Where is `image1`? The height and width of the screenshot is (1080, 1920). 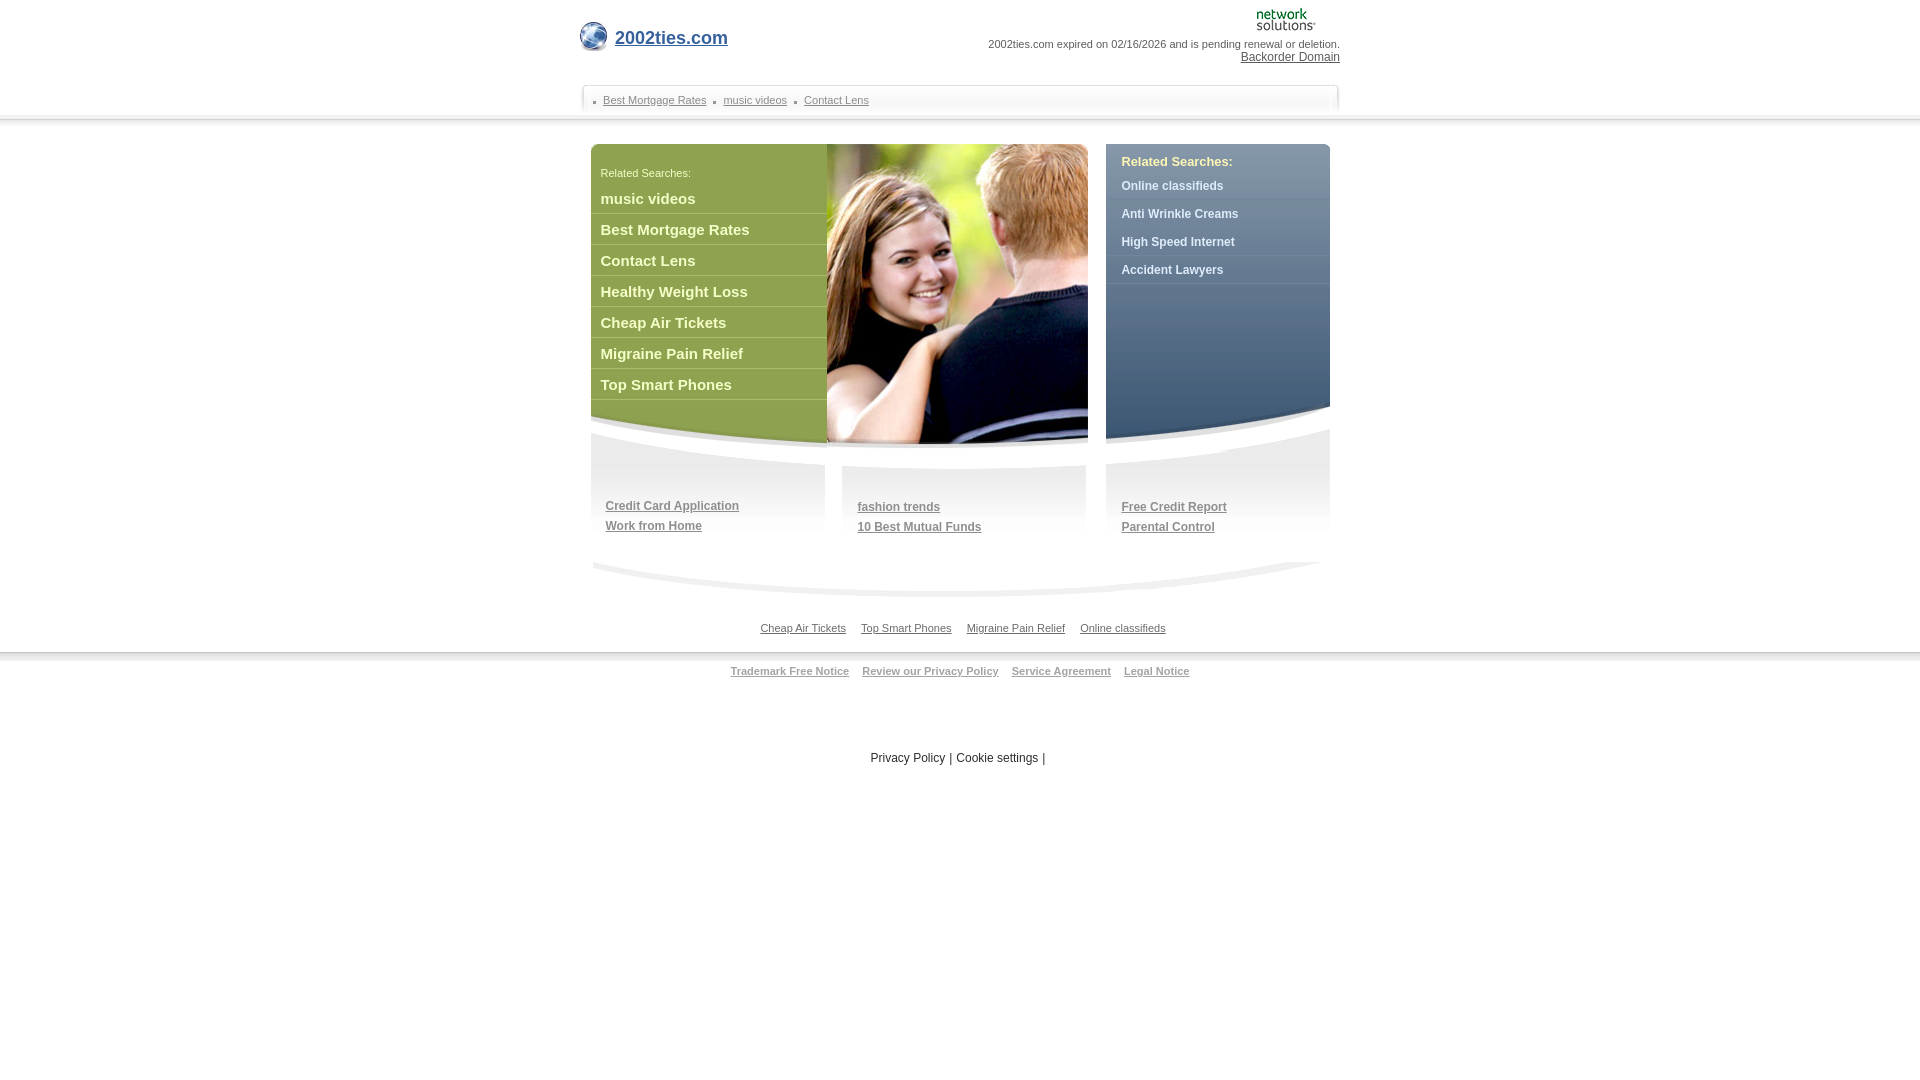
image1 is located at coordinates (956, 296).